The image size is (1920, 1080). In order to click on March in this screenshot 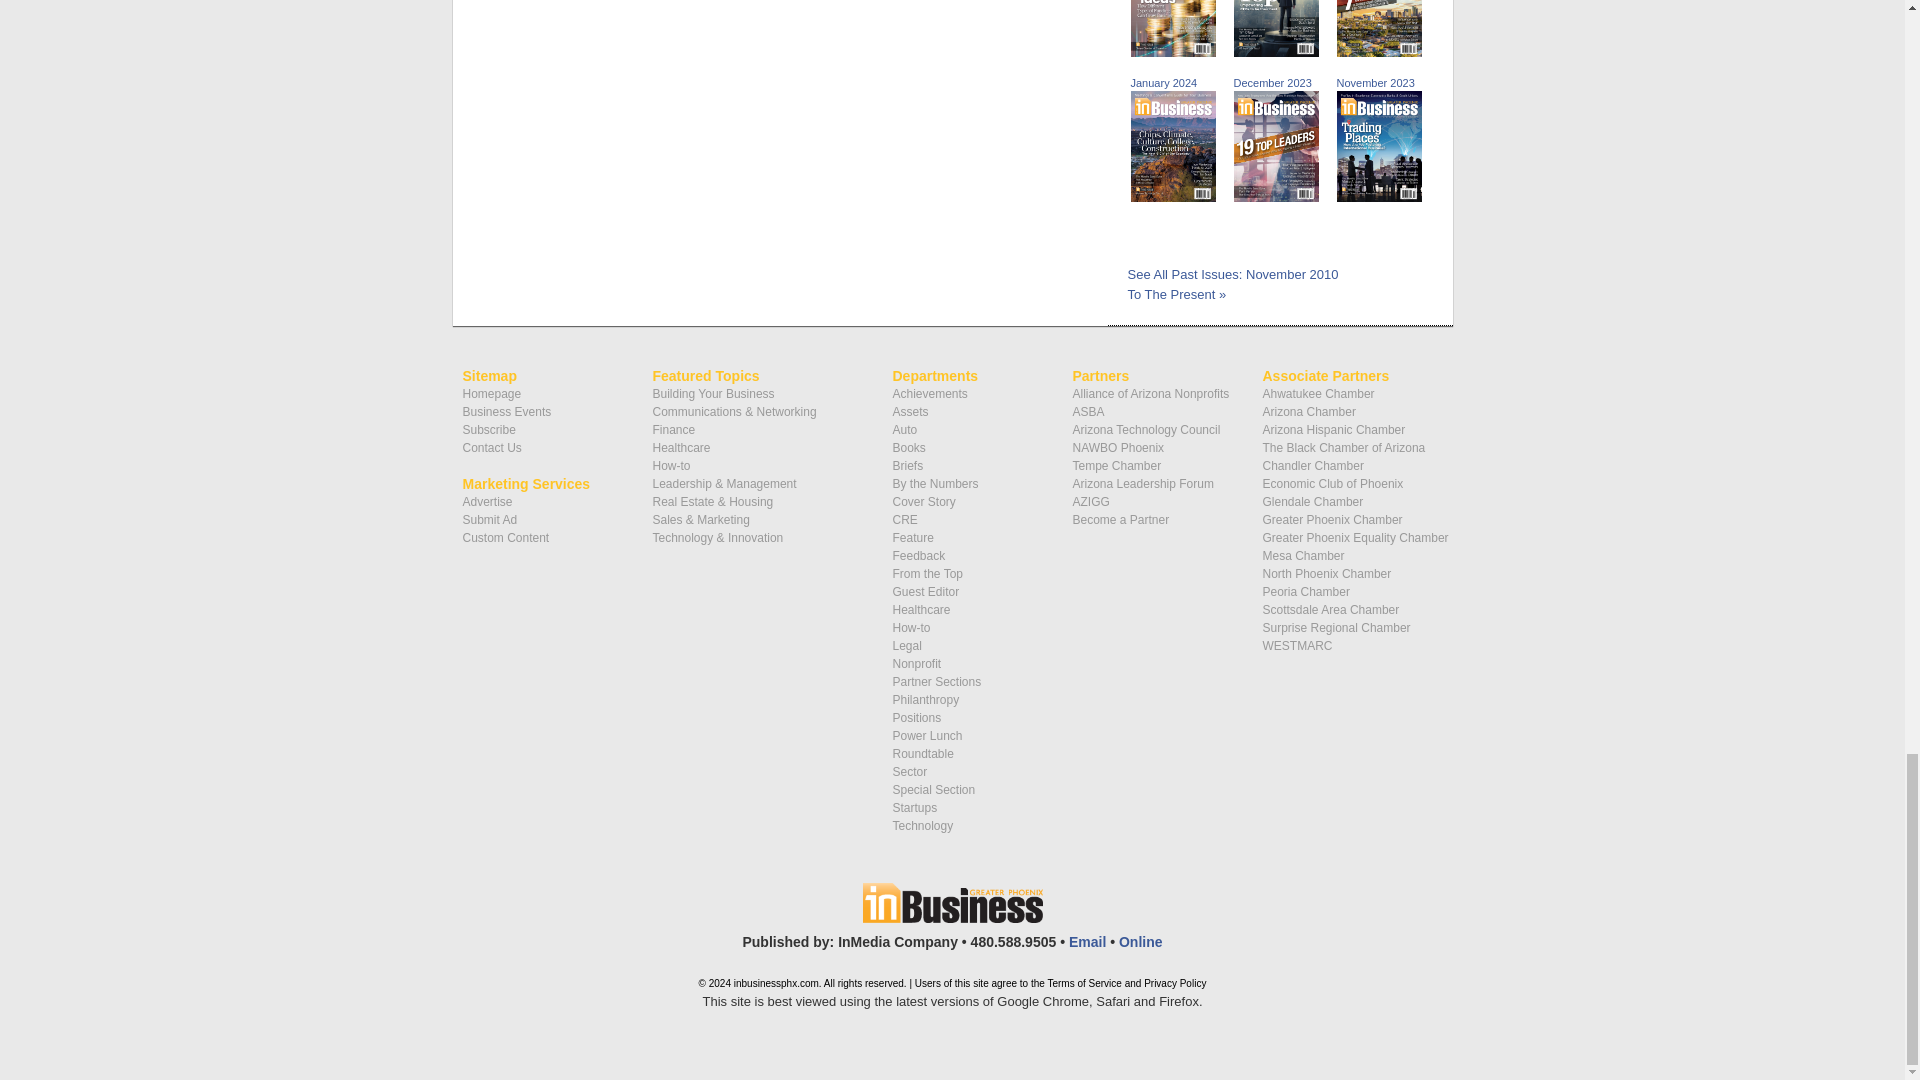, I will do `click(1280, 40)`.